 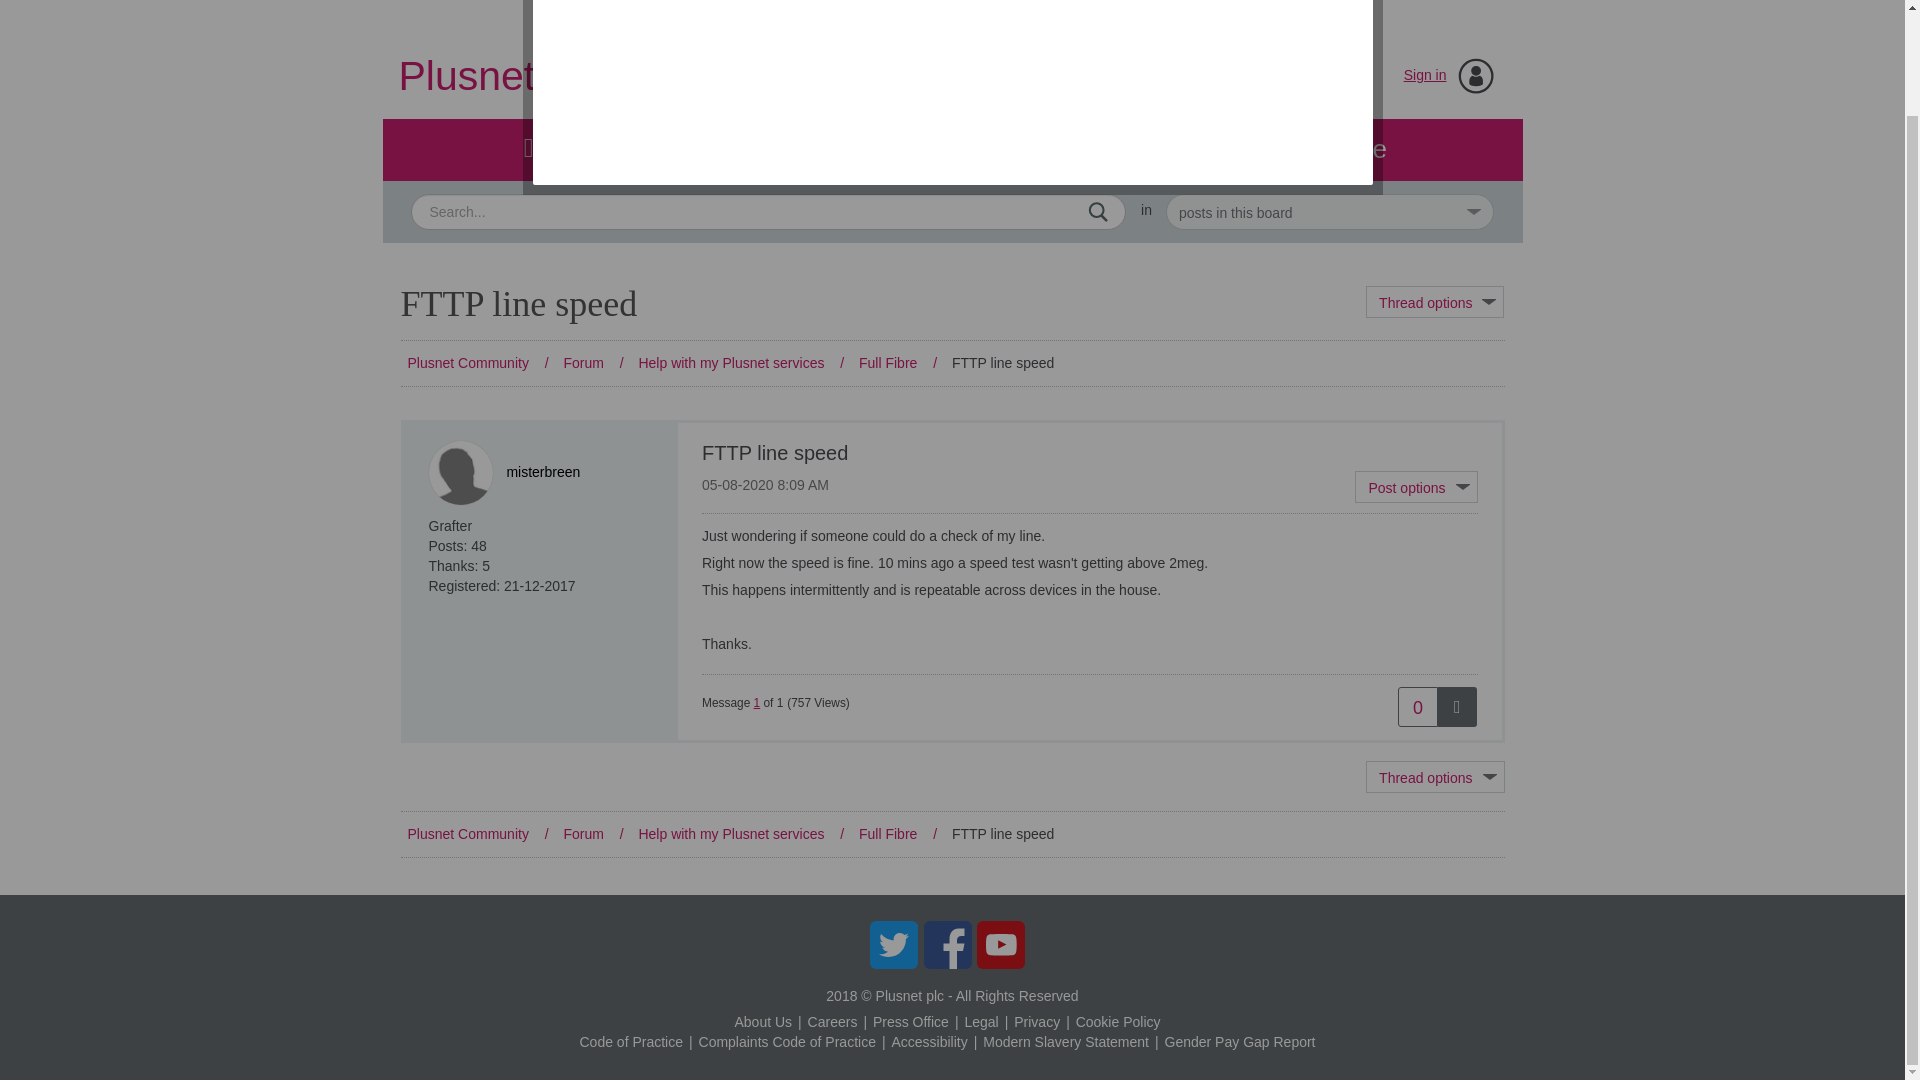 I want to click on Forum, so click(x=571, y=150).